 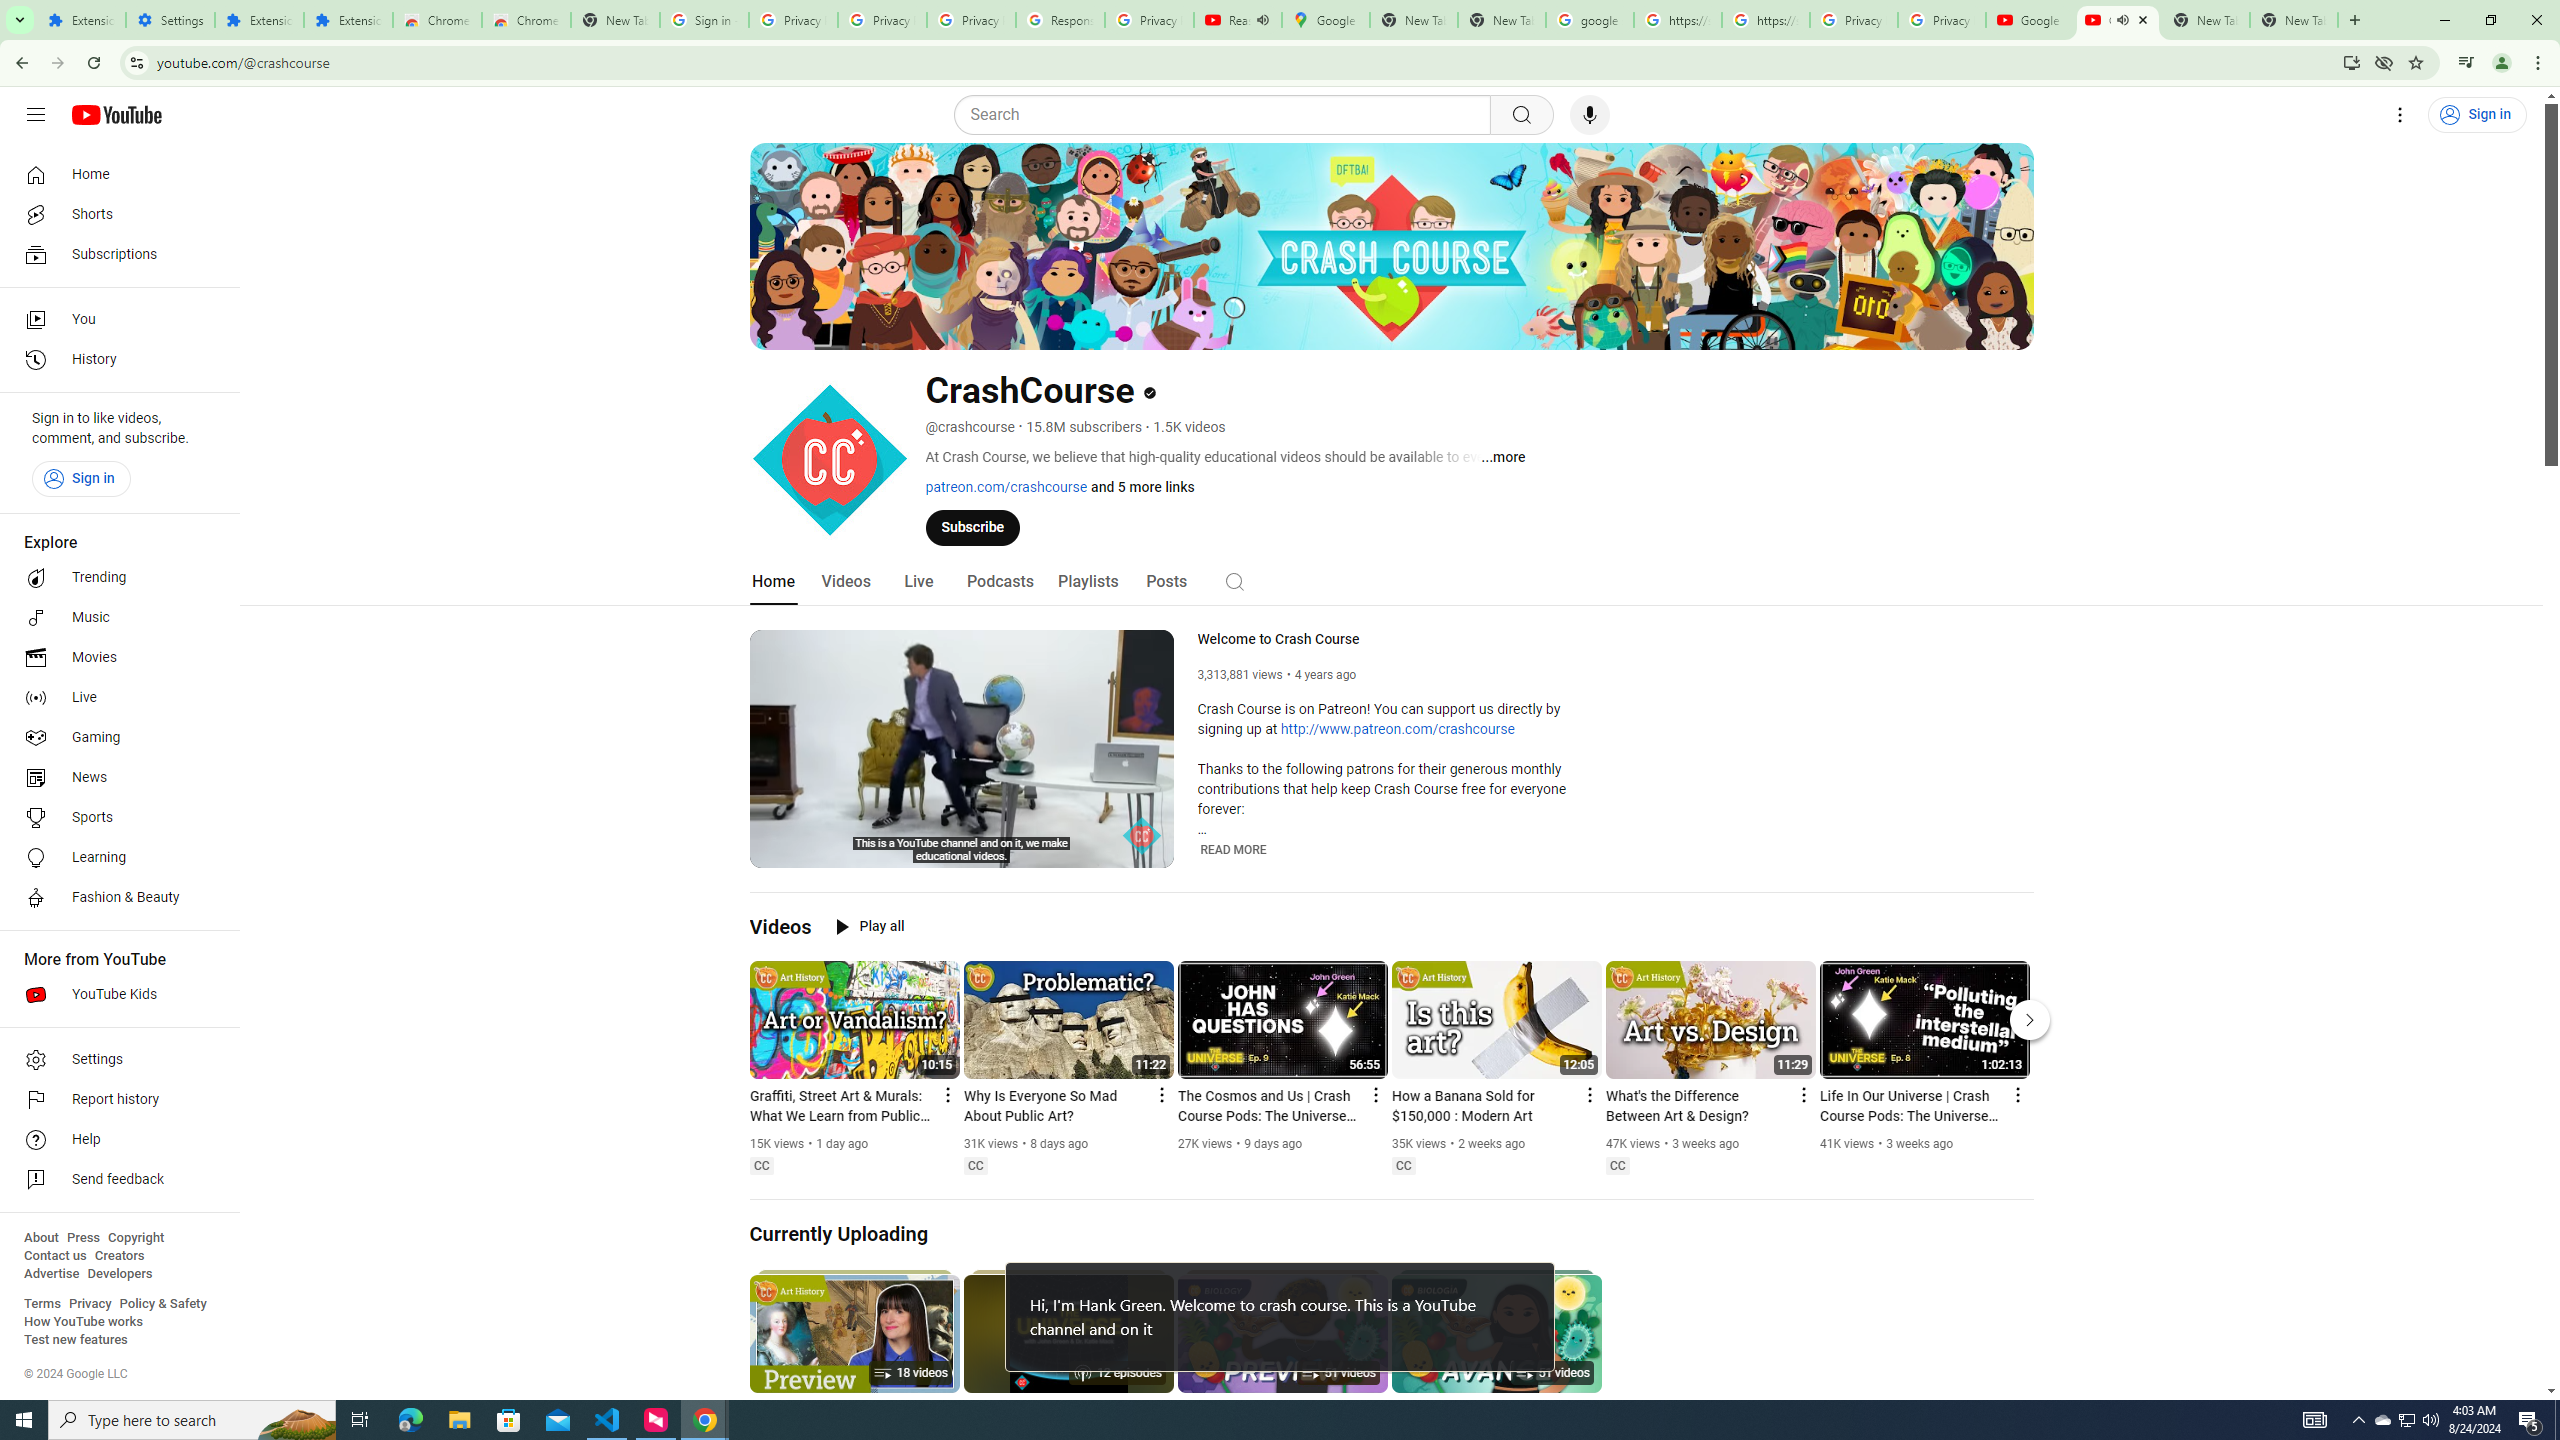 What do you see at coordinates (774, 582) in the screenshot?
I see `Home` at bounding box center [774, 582].